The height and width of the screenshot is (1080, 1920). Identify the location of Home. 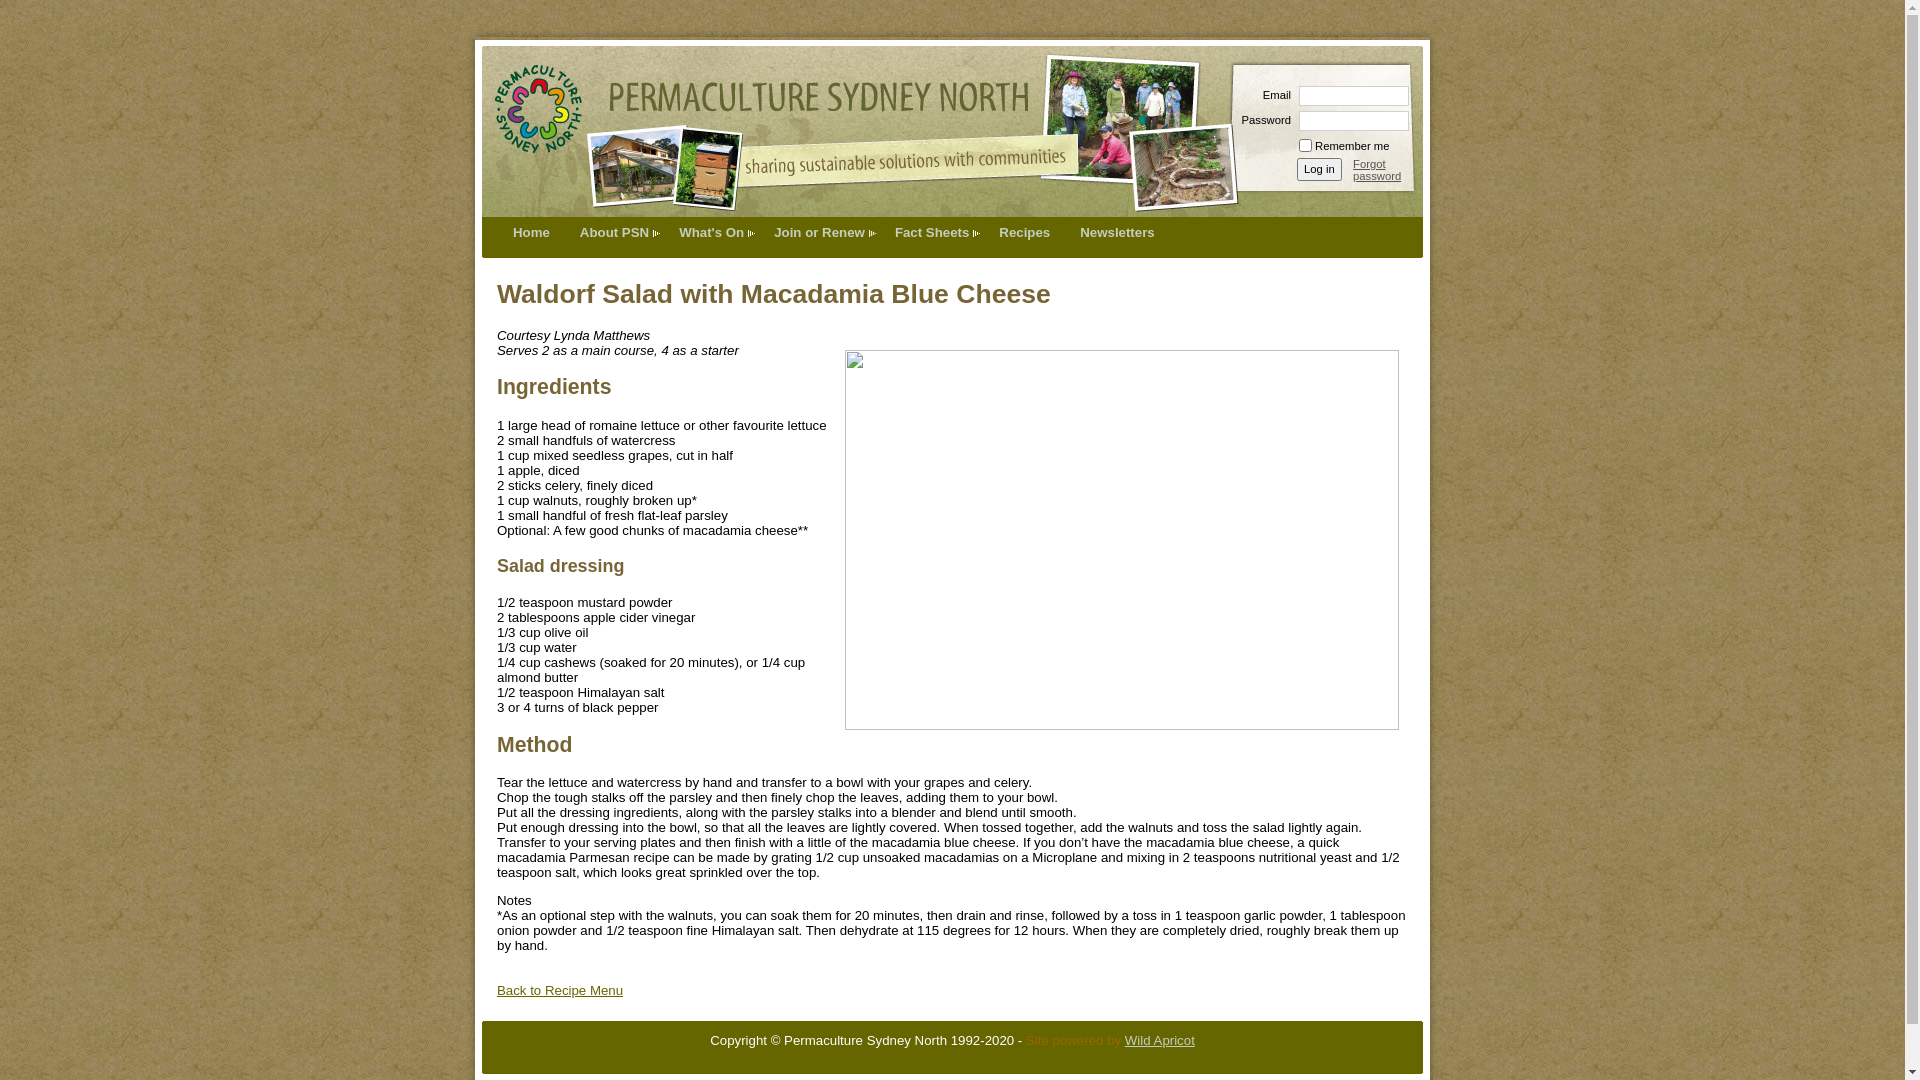
(532, 232).